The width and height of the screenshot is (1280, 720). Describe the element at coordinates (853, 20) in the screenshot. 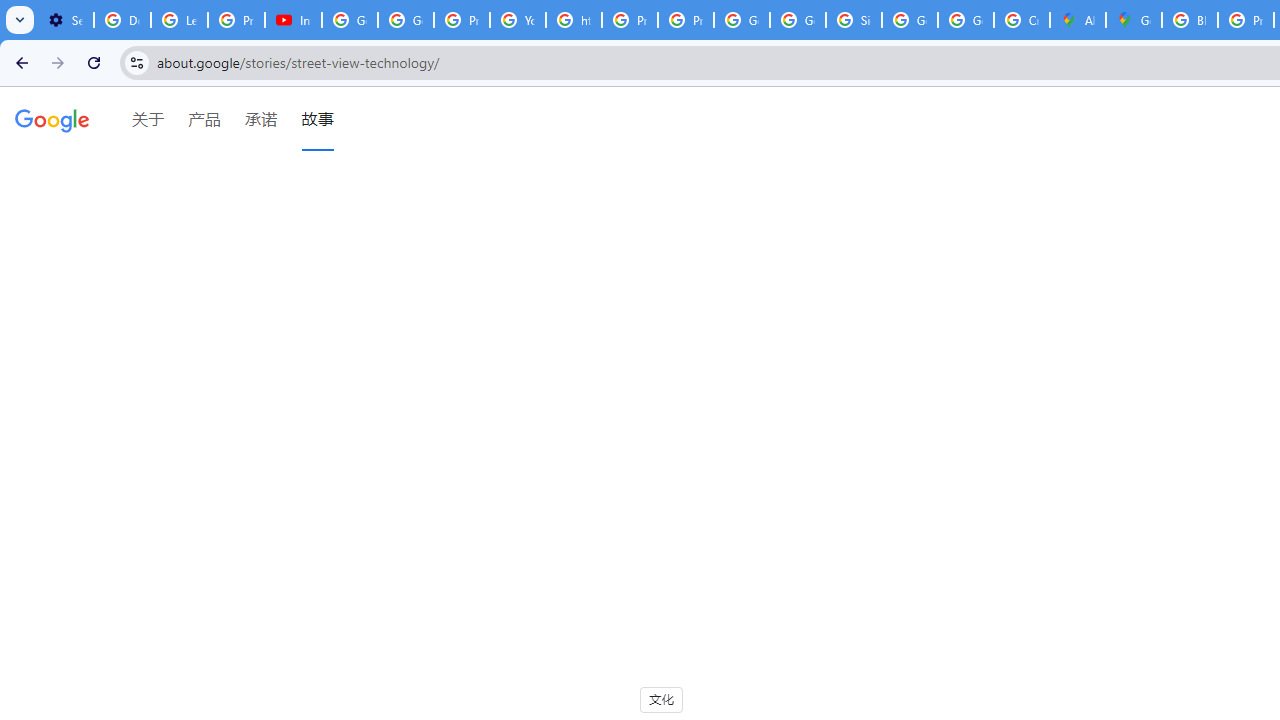

I see `Sign in - Google Accounts` at that location.